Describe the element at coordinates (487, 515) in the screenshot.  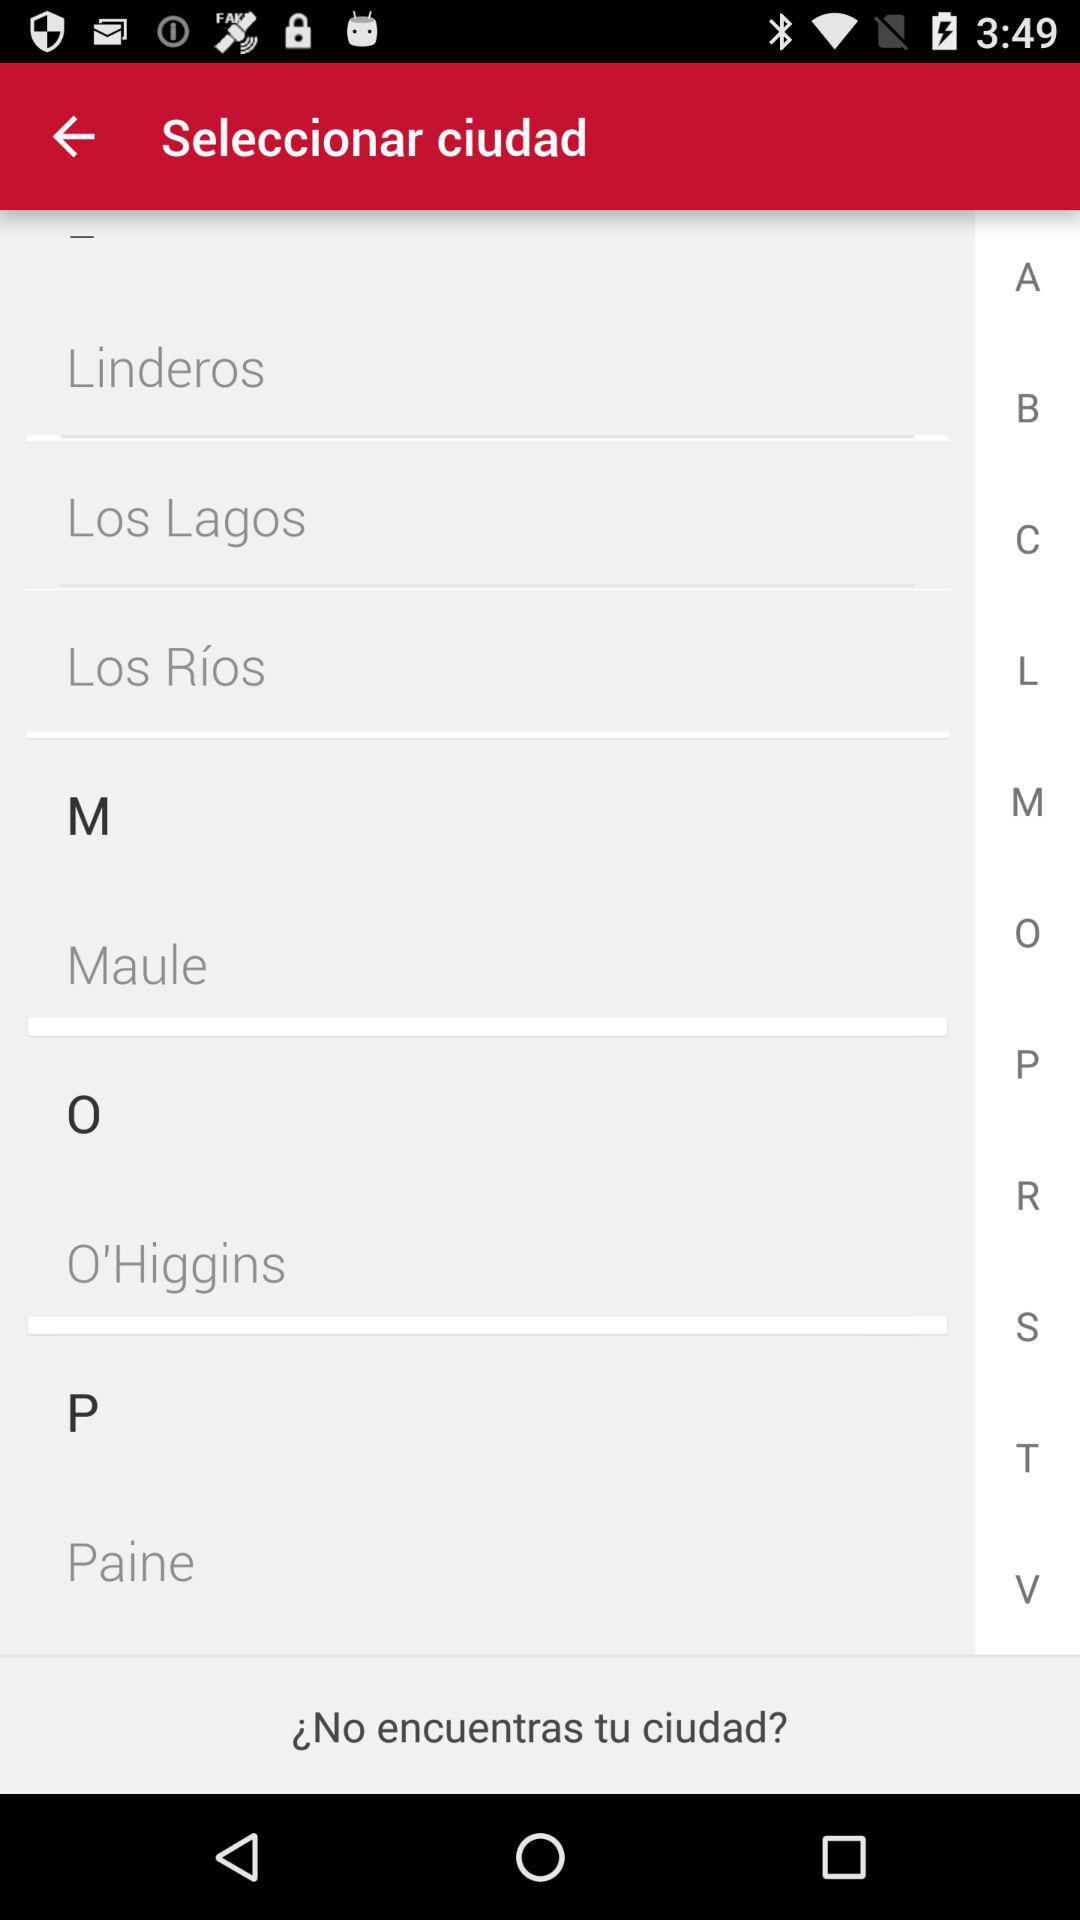
I see `swipe until the los lagos` at that location.